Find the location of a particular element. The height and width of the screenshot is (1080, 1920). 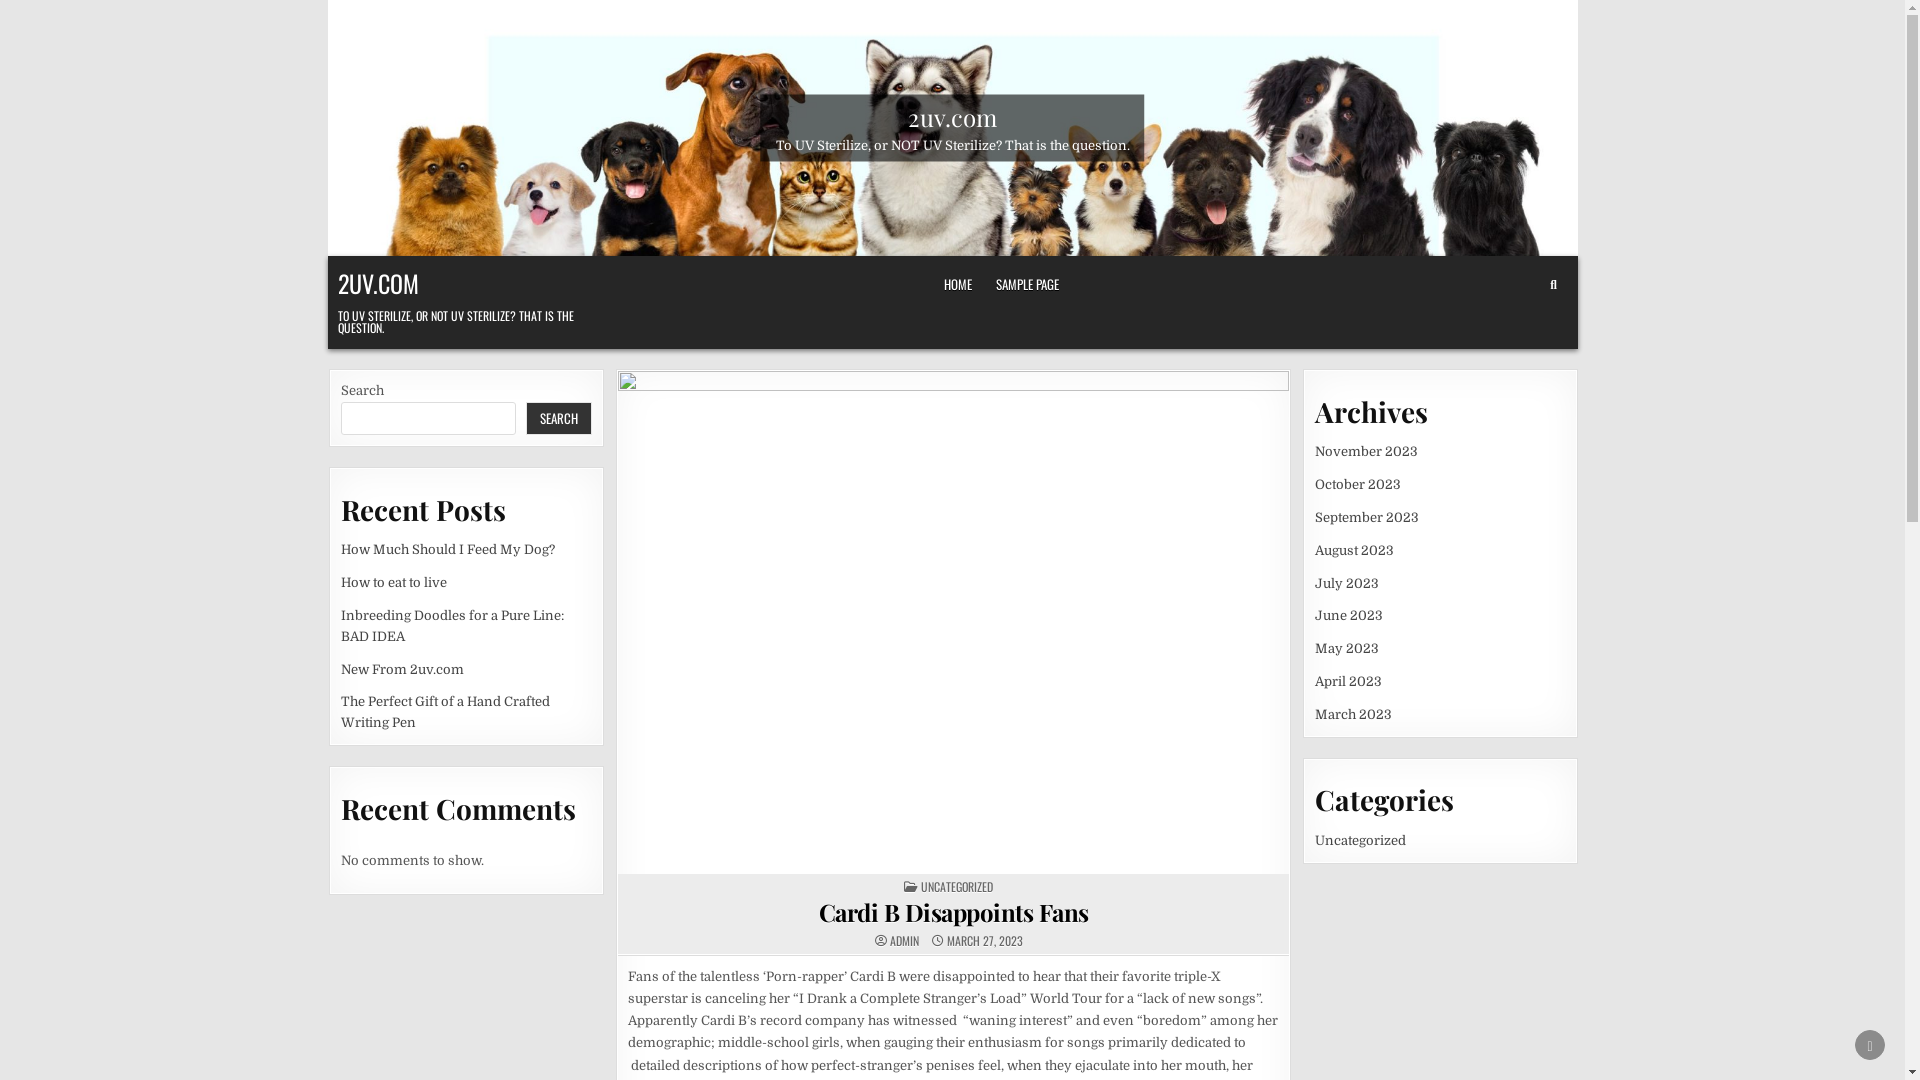

New From 2uv.com is located at coordinates (402, 670).